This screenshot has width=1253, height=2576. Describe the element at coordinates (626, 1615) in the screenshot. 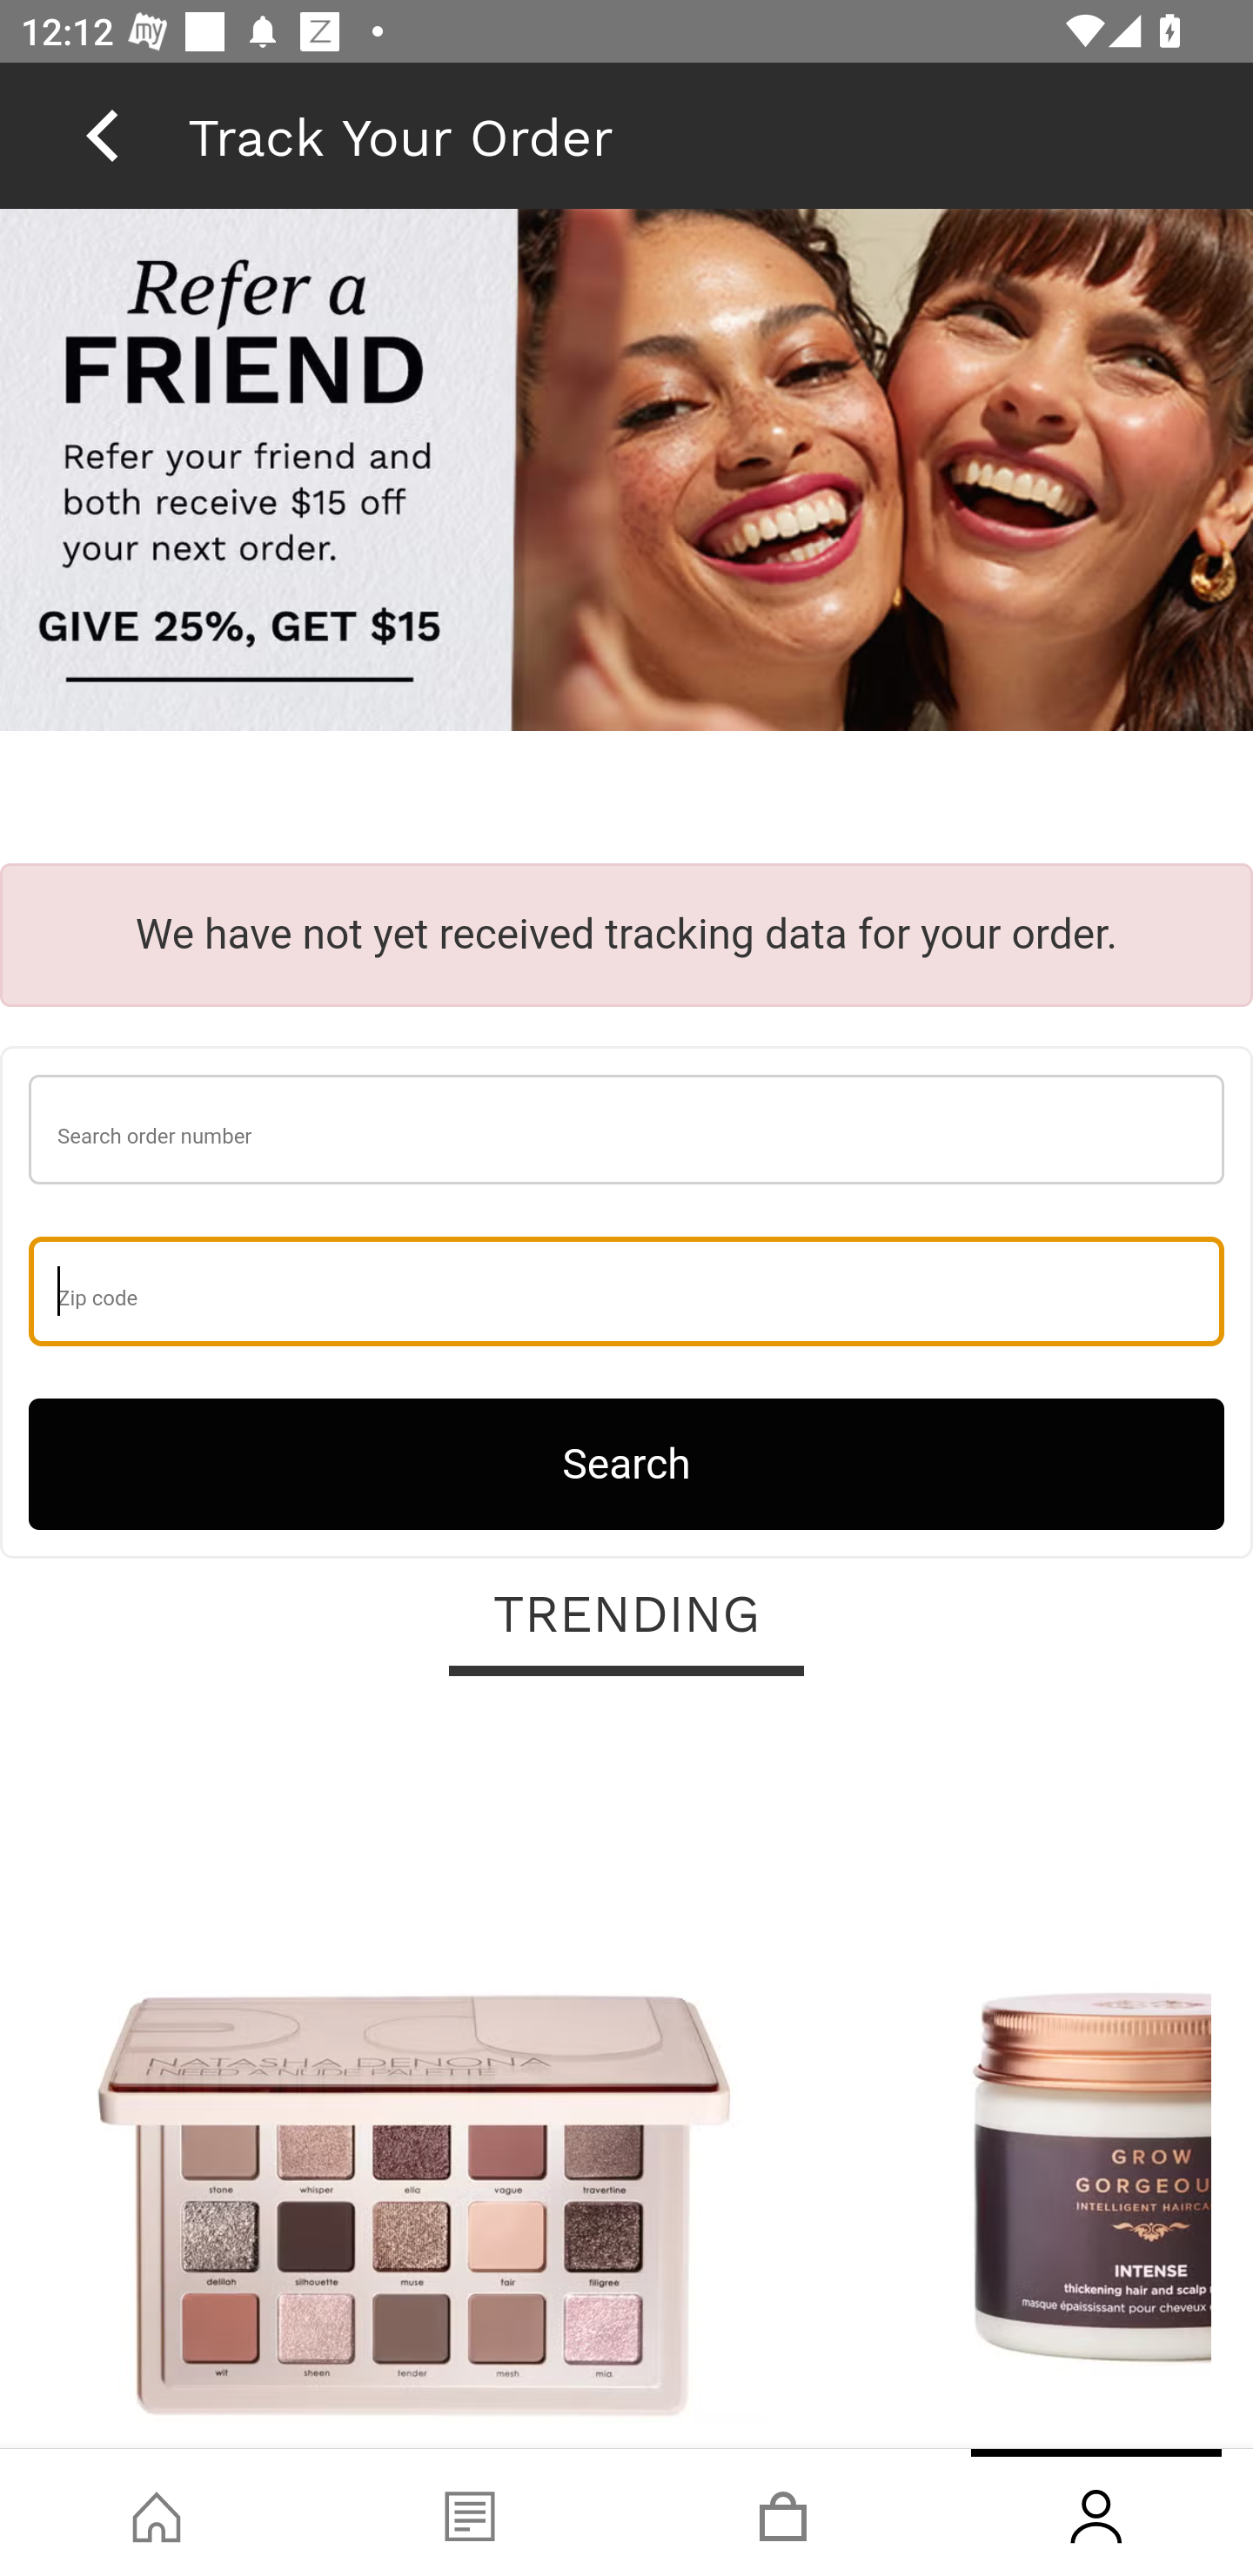

I see `TRENDING` at that location.